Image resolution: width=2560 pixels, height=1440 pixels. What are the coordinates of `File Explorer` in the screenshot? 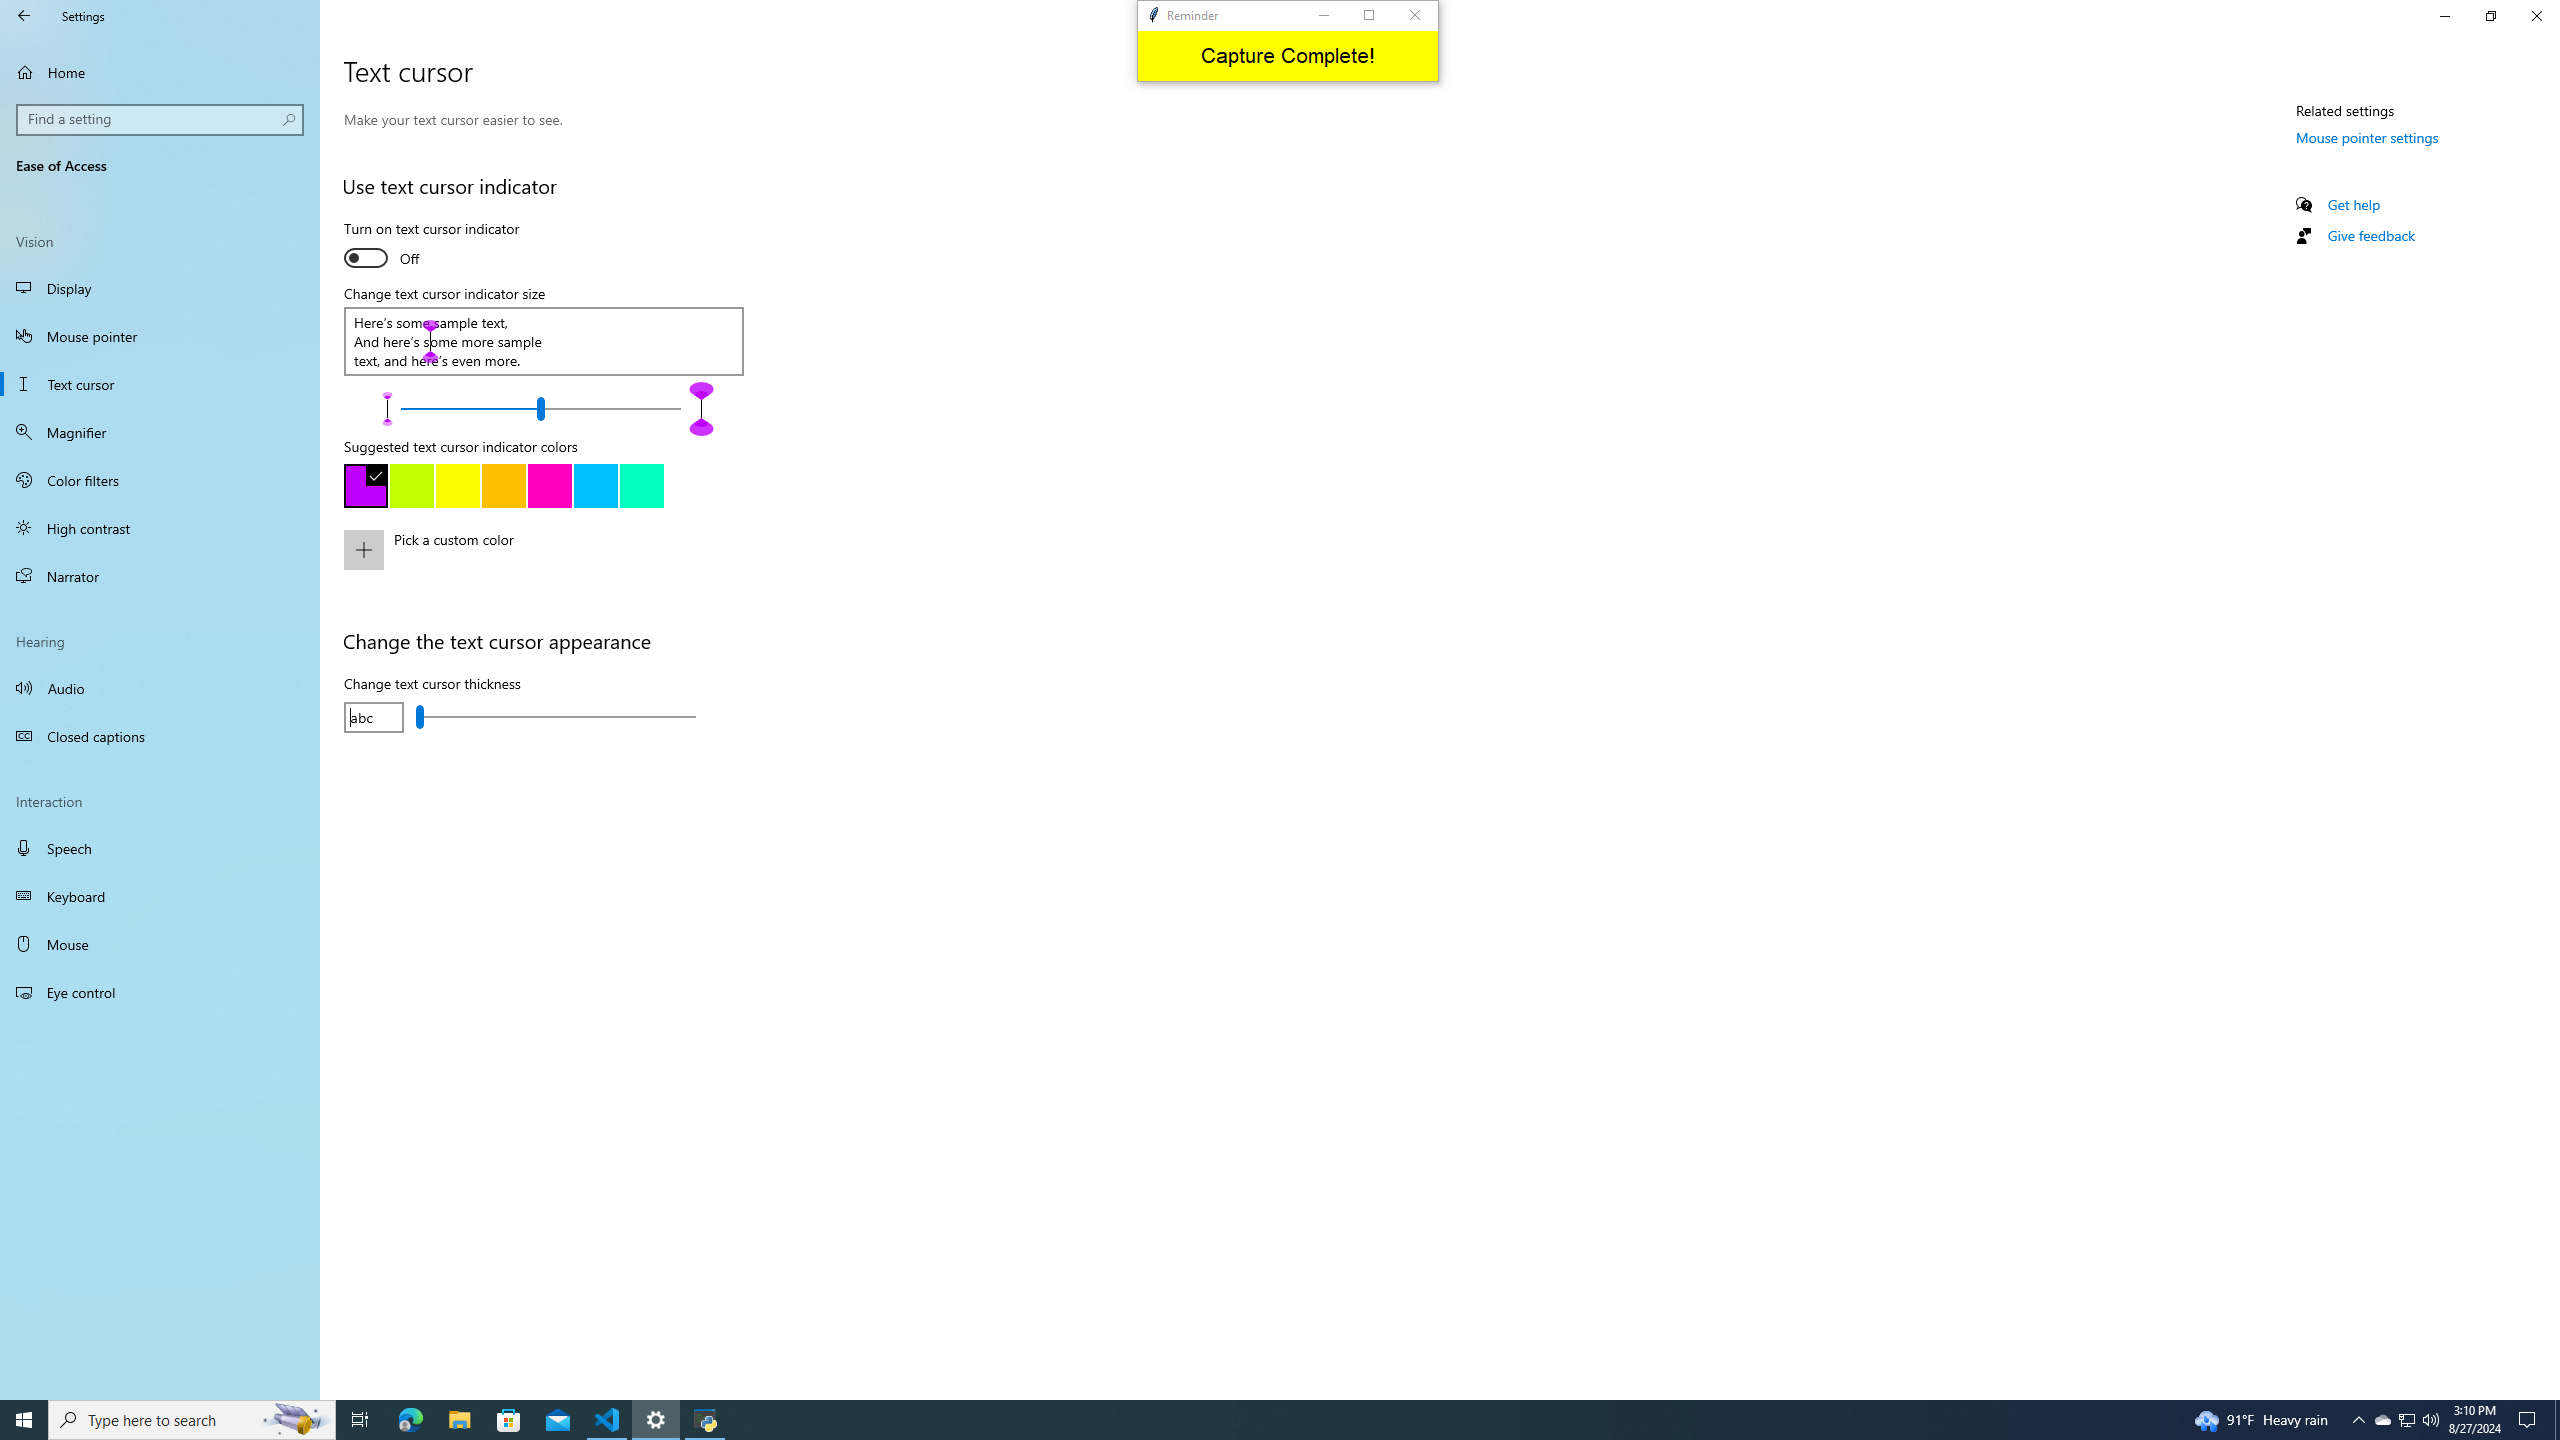 It's located at (459, 1420).